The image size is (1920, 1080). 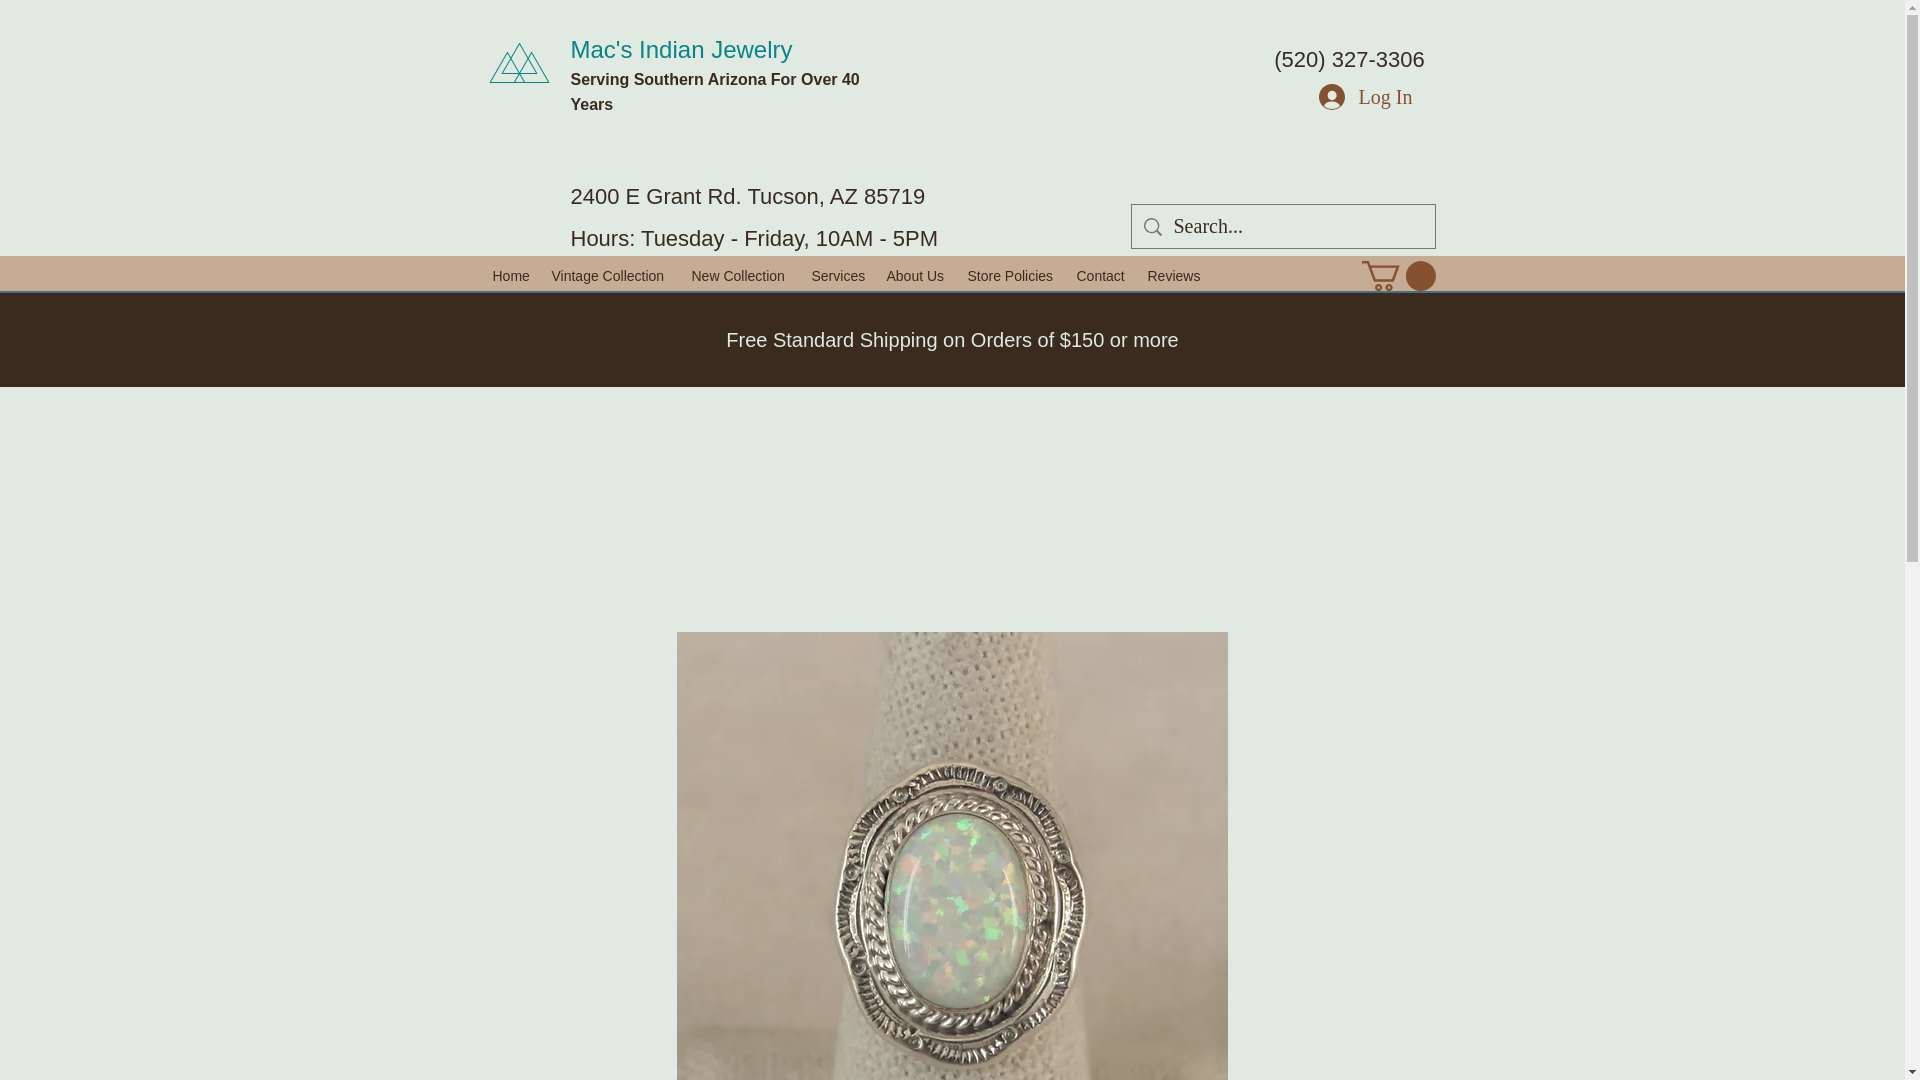 I want to click on Log In, so click(x=1366, y=96).